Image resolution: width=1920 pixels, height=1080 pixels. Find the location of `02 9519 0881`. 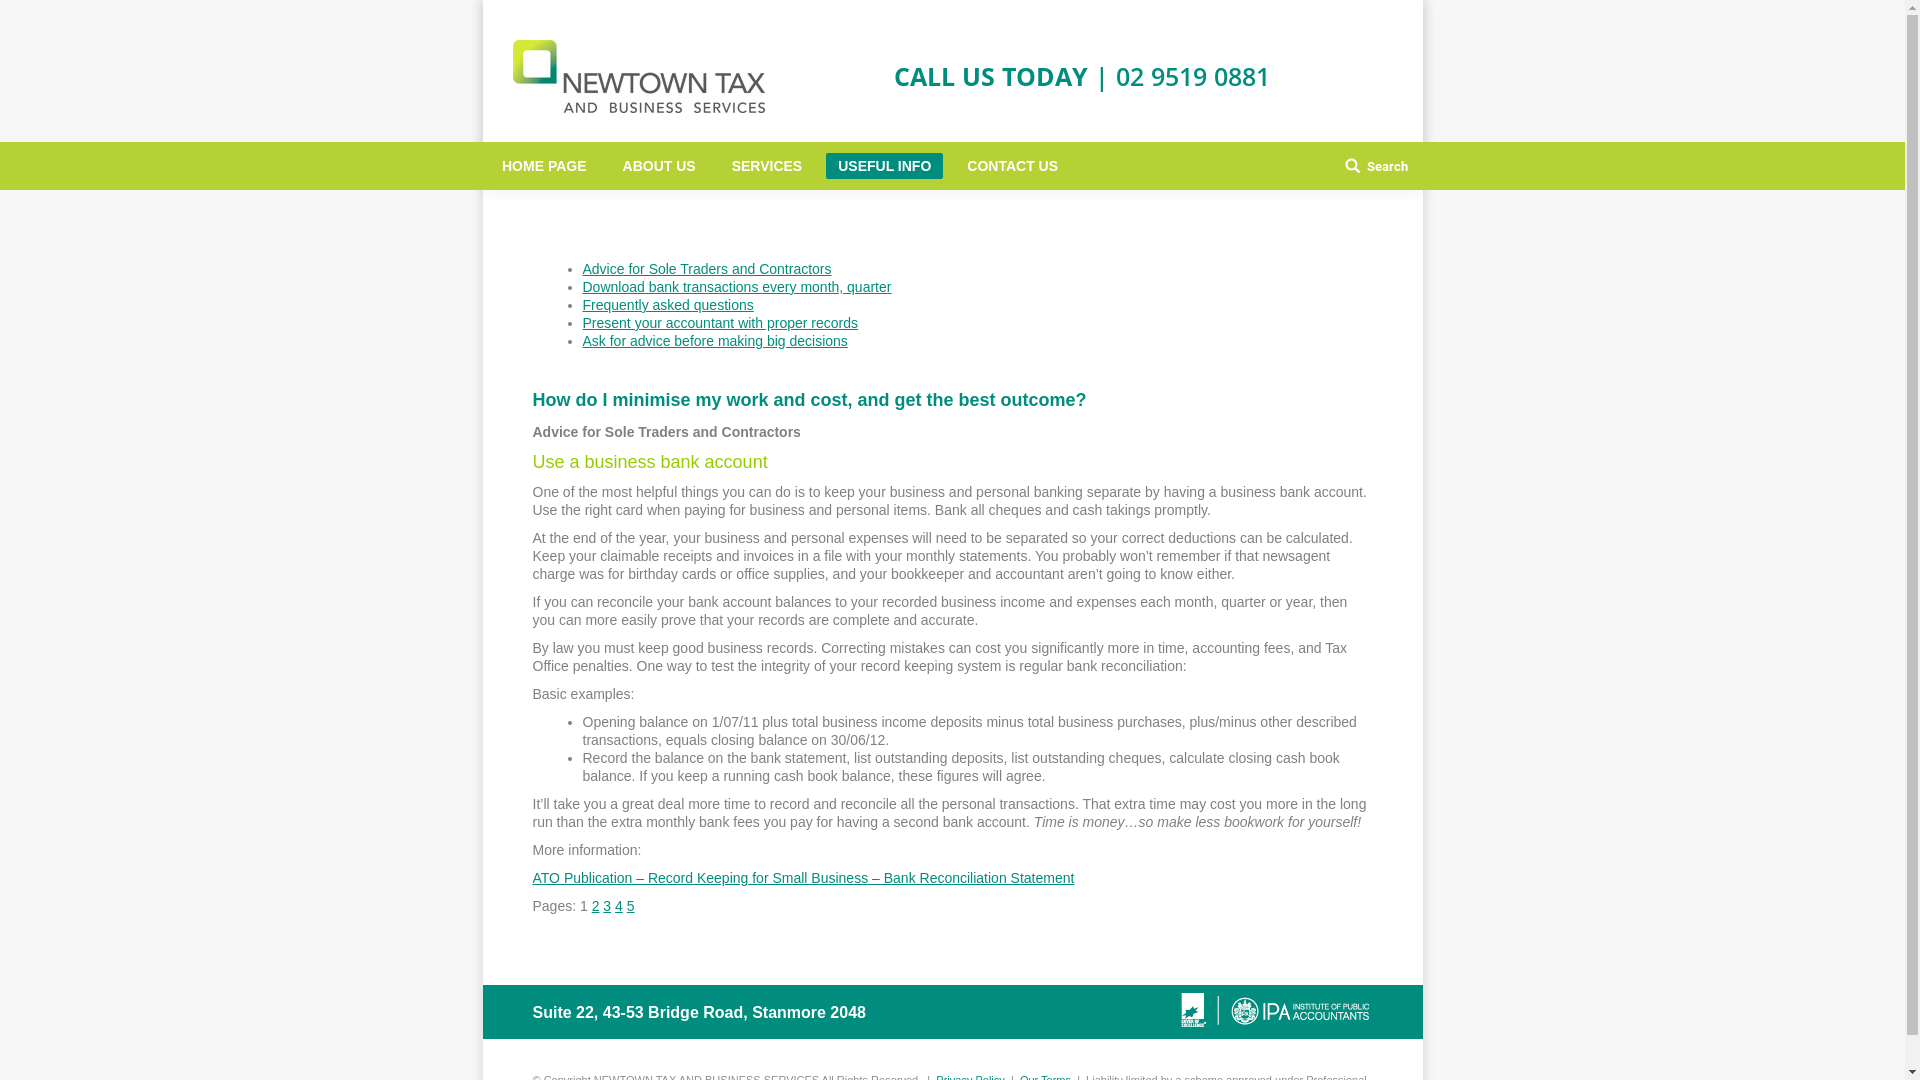

02 9519 0881 is located at coordinates (1192, 76).